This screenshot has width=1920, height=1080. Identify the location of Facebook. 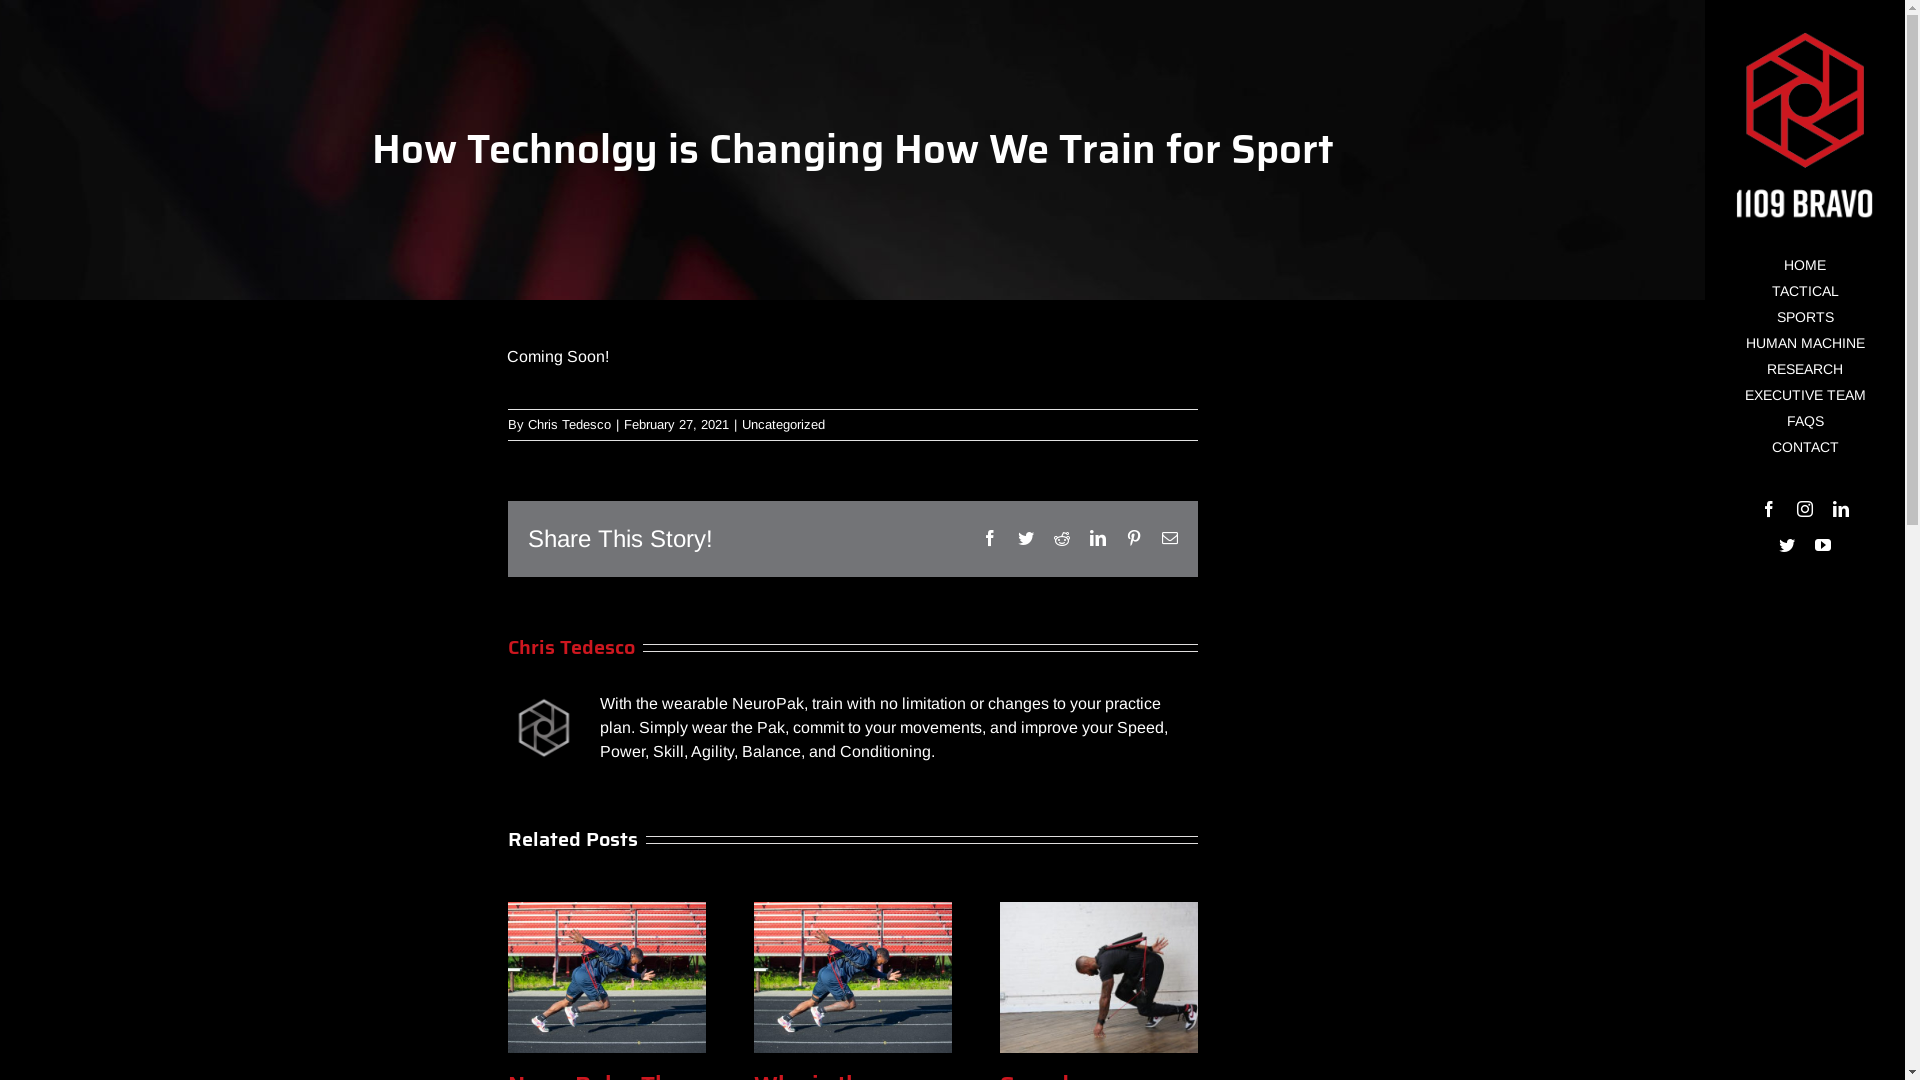
(1769, 509).